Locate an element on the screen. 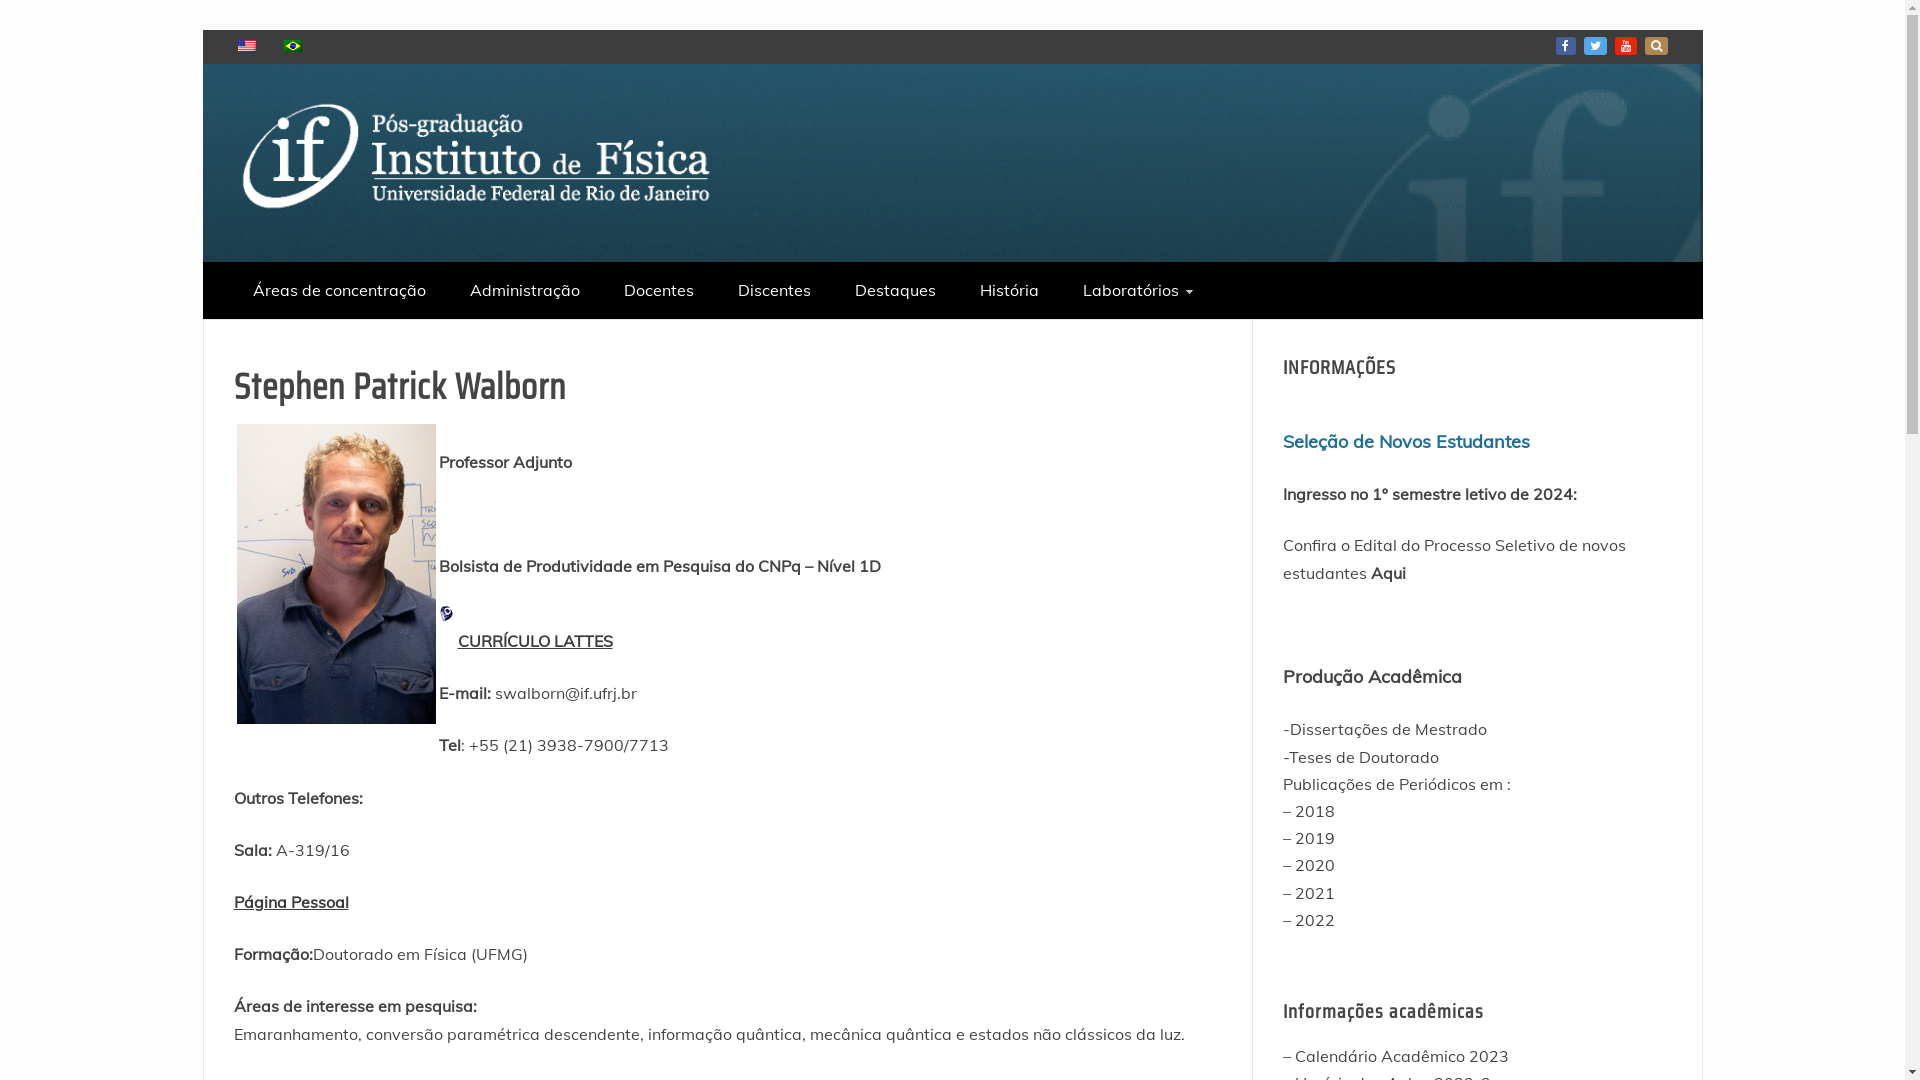  Twitter is located at coordinates (1596, 46).